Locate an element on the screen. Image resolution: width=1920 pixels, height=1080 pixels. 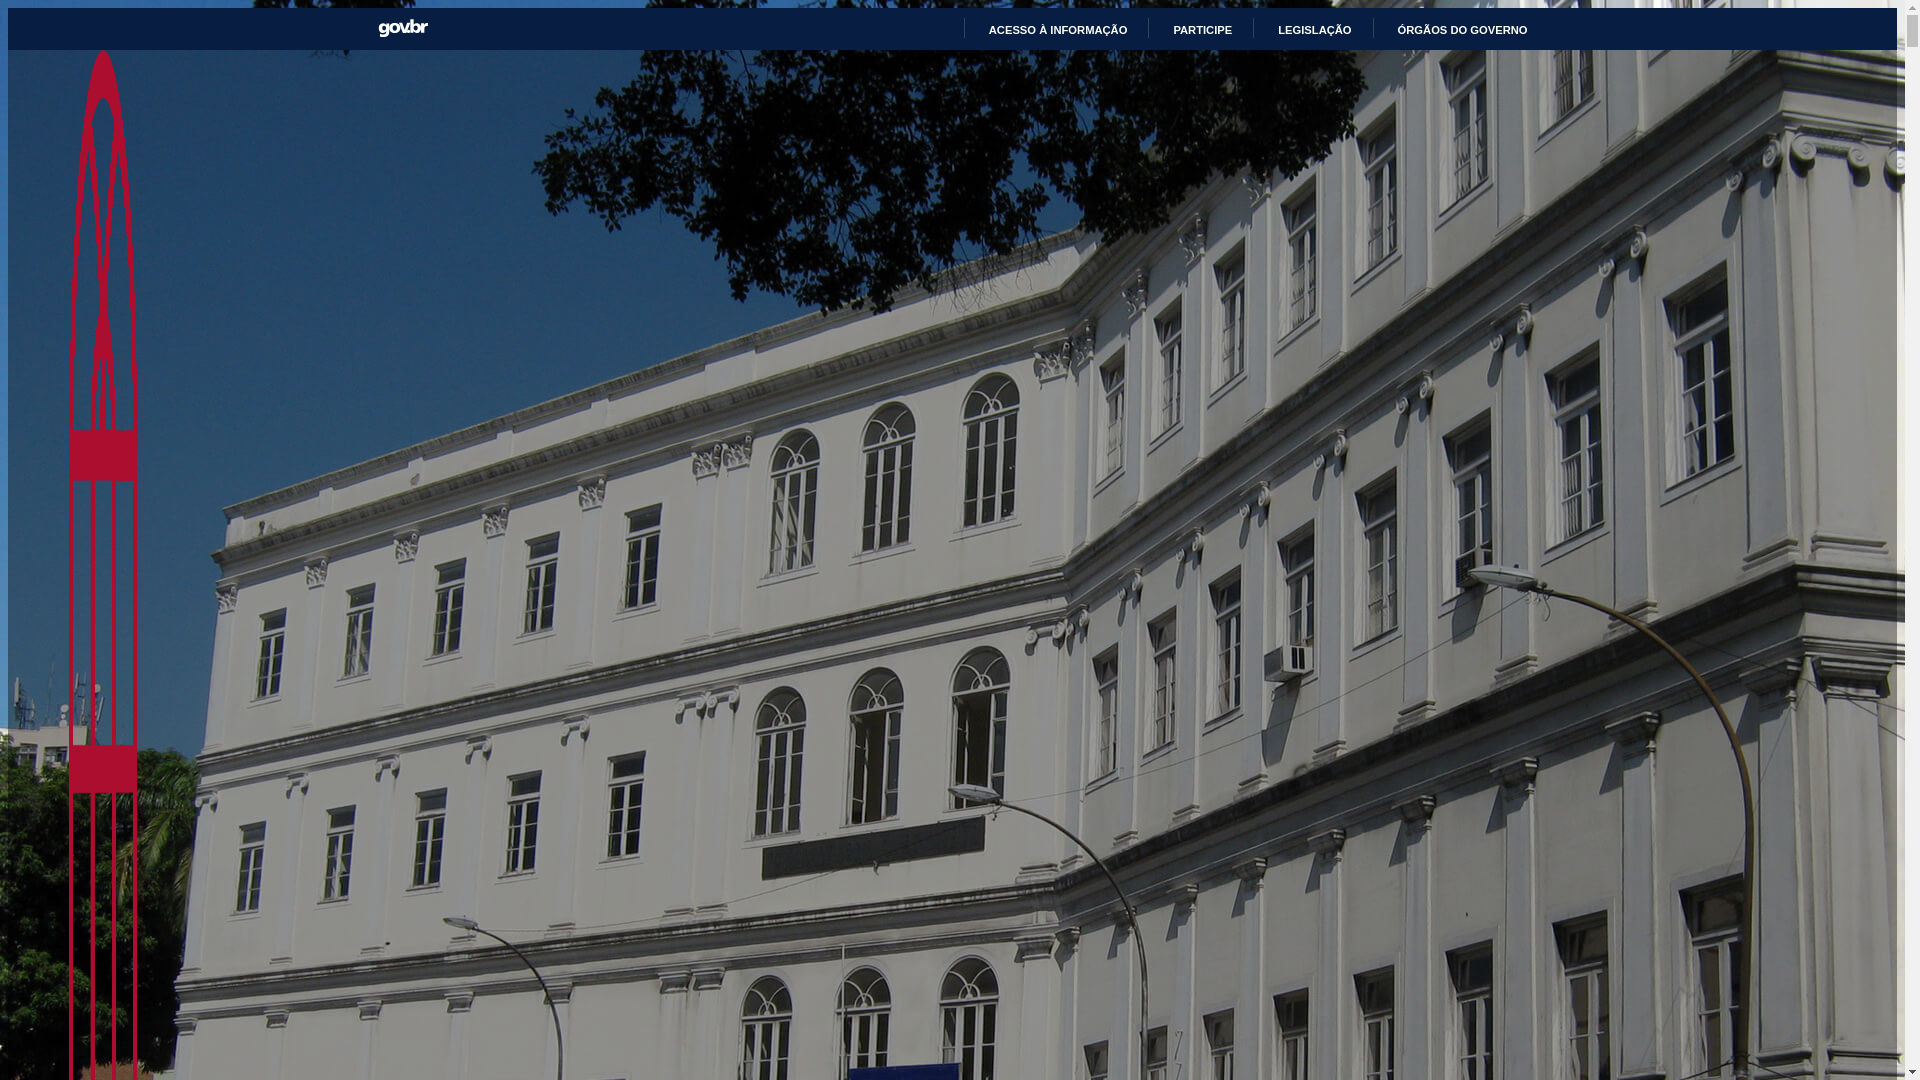
PARTICIPE is located at coordinates (1194, 30).